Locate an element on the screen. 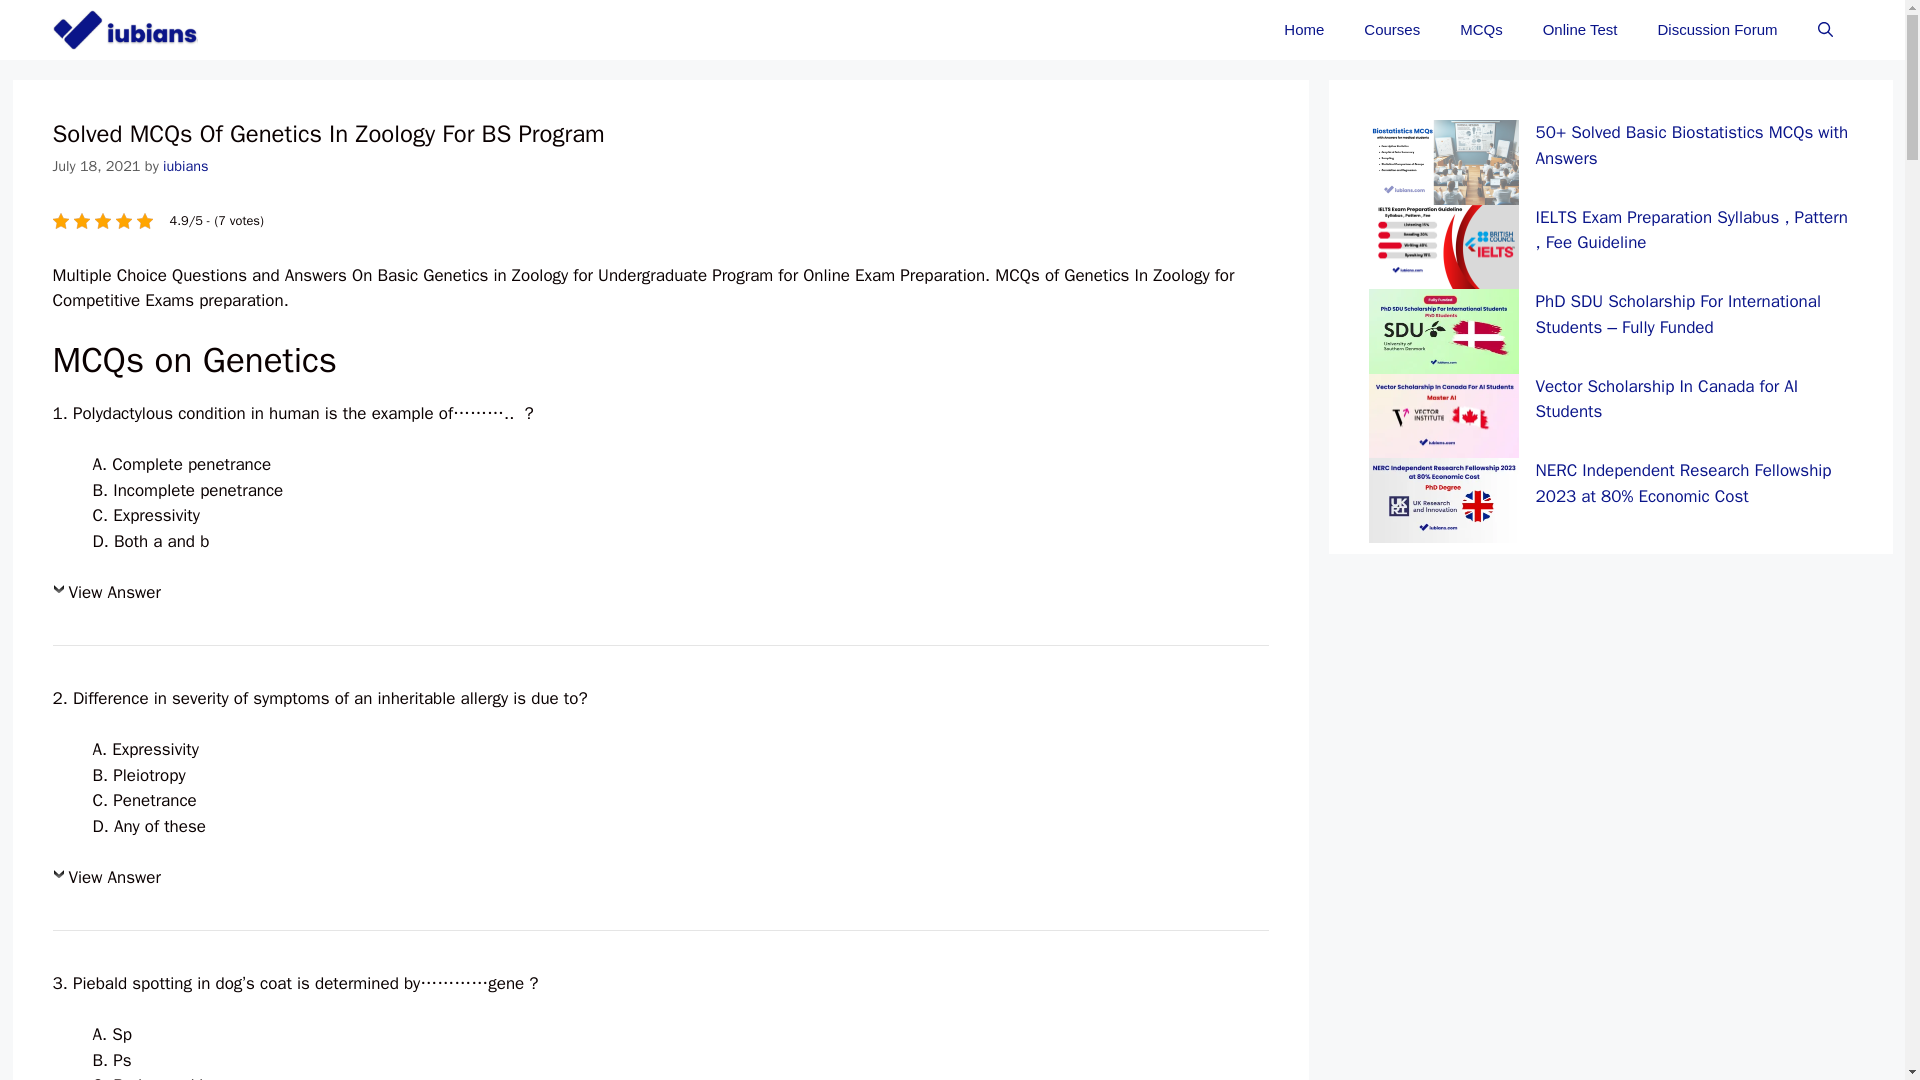 This screenshot has width=1920, height=1080. Online Test is located at coordinates (1580, 30).